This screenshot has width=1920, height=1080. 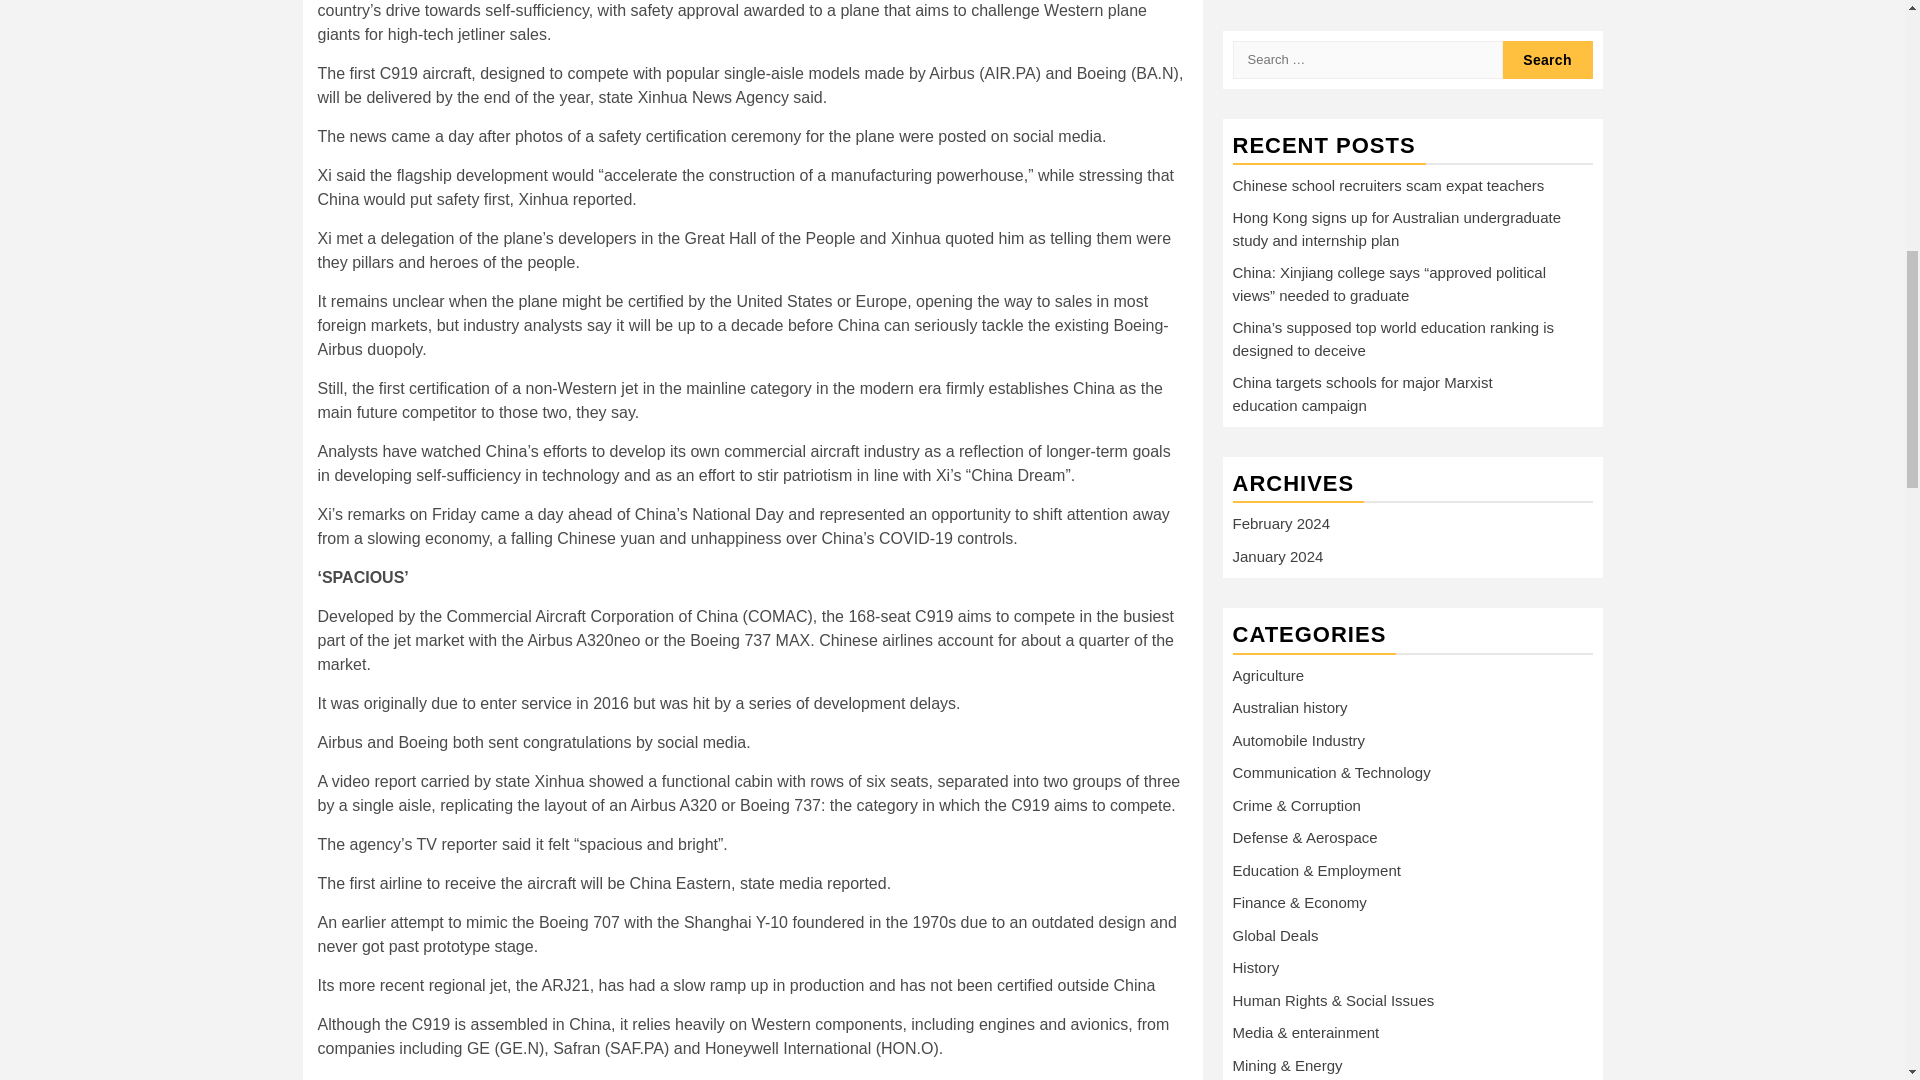 I want to click on Tuesday, so click(x=1309, y=814).